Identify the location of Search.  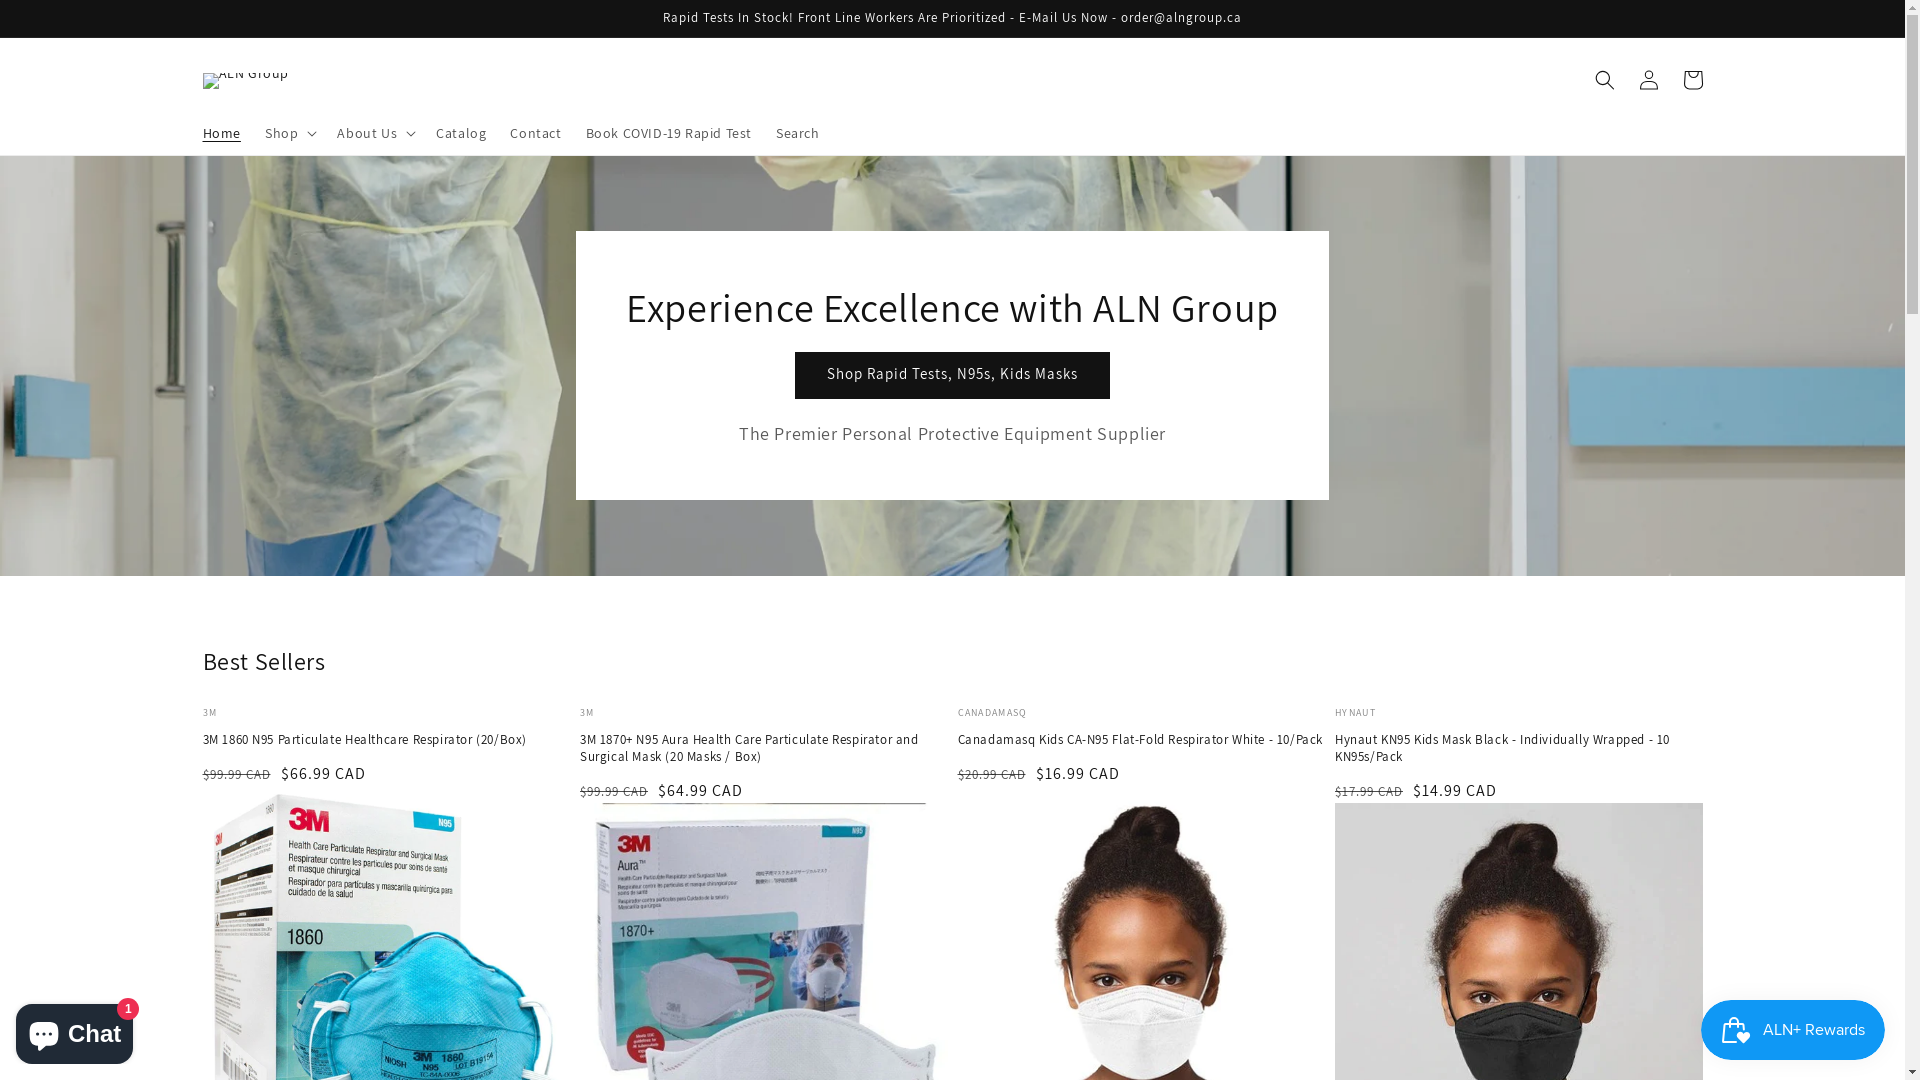
(798, 133).